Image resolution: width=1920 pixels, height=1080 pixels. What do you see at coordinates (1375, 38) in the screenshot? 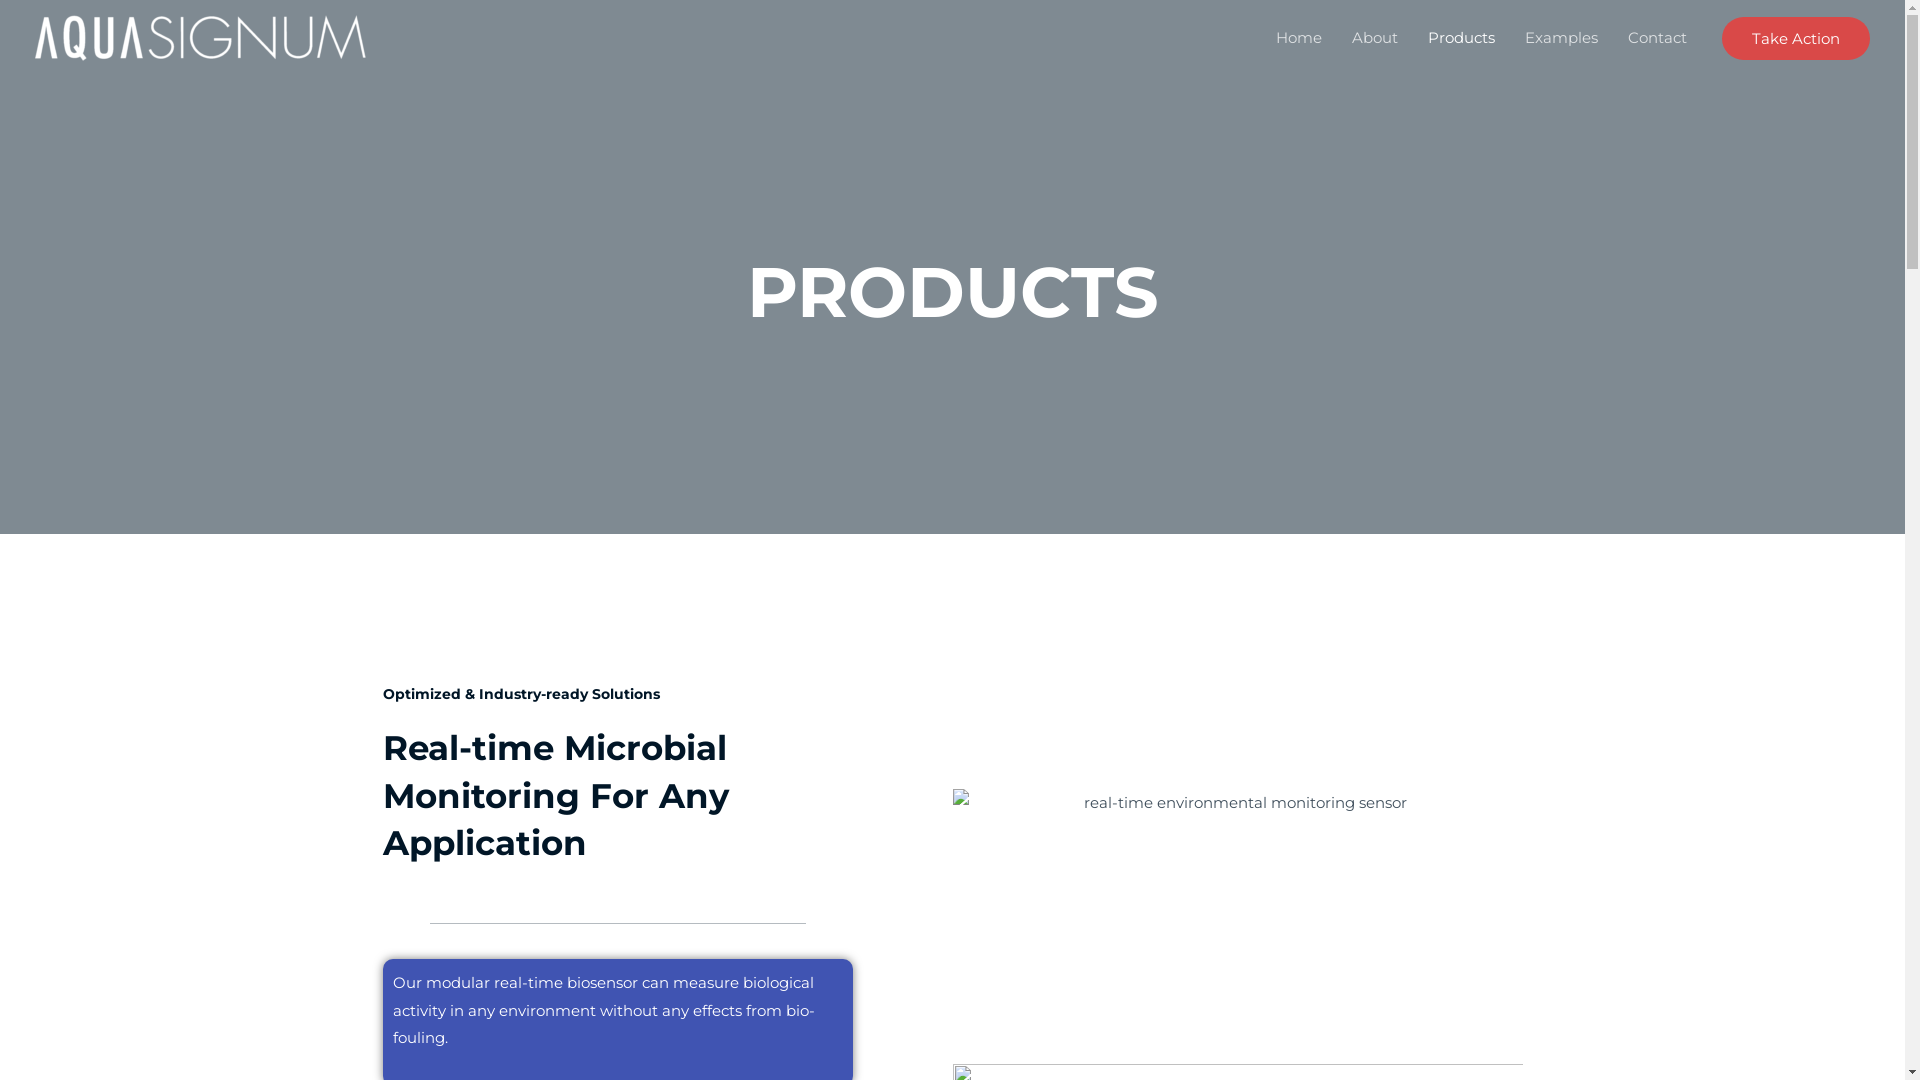
I see `About` at bounding box center [1375, 38].